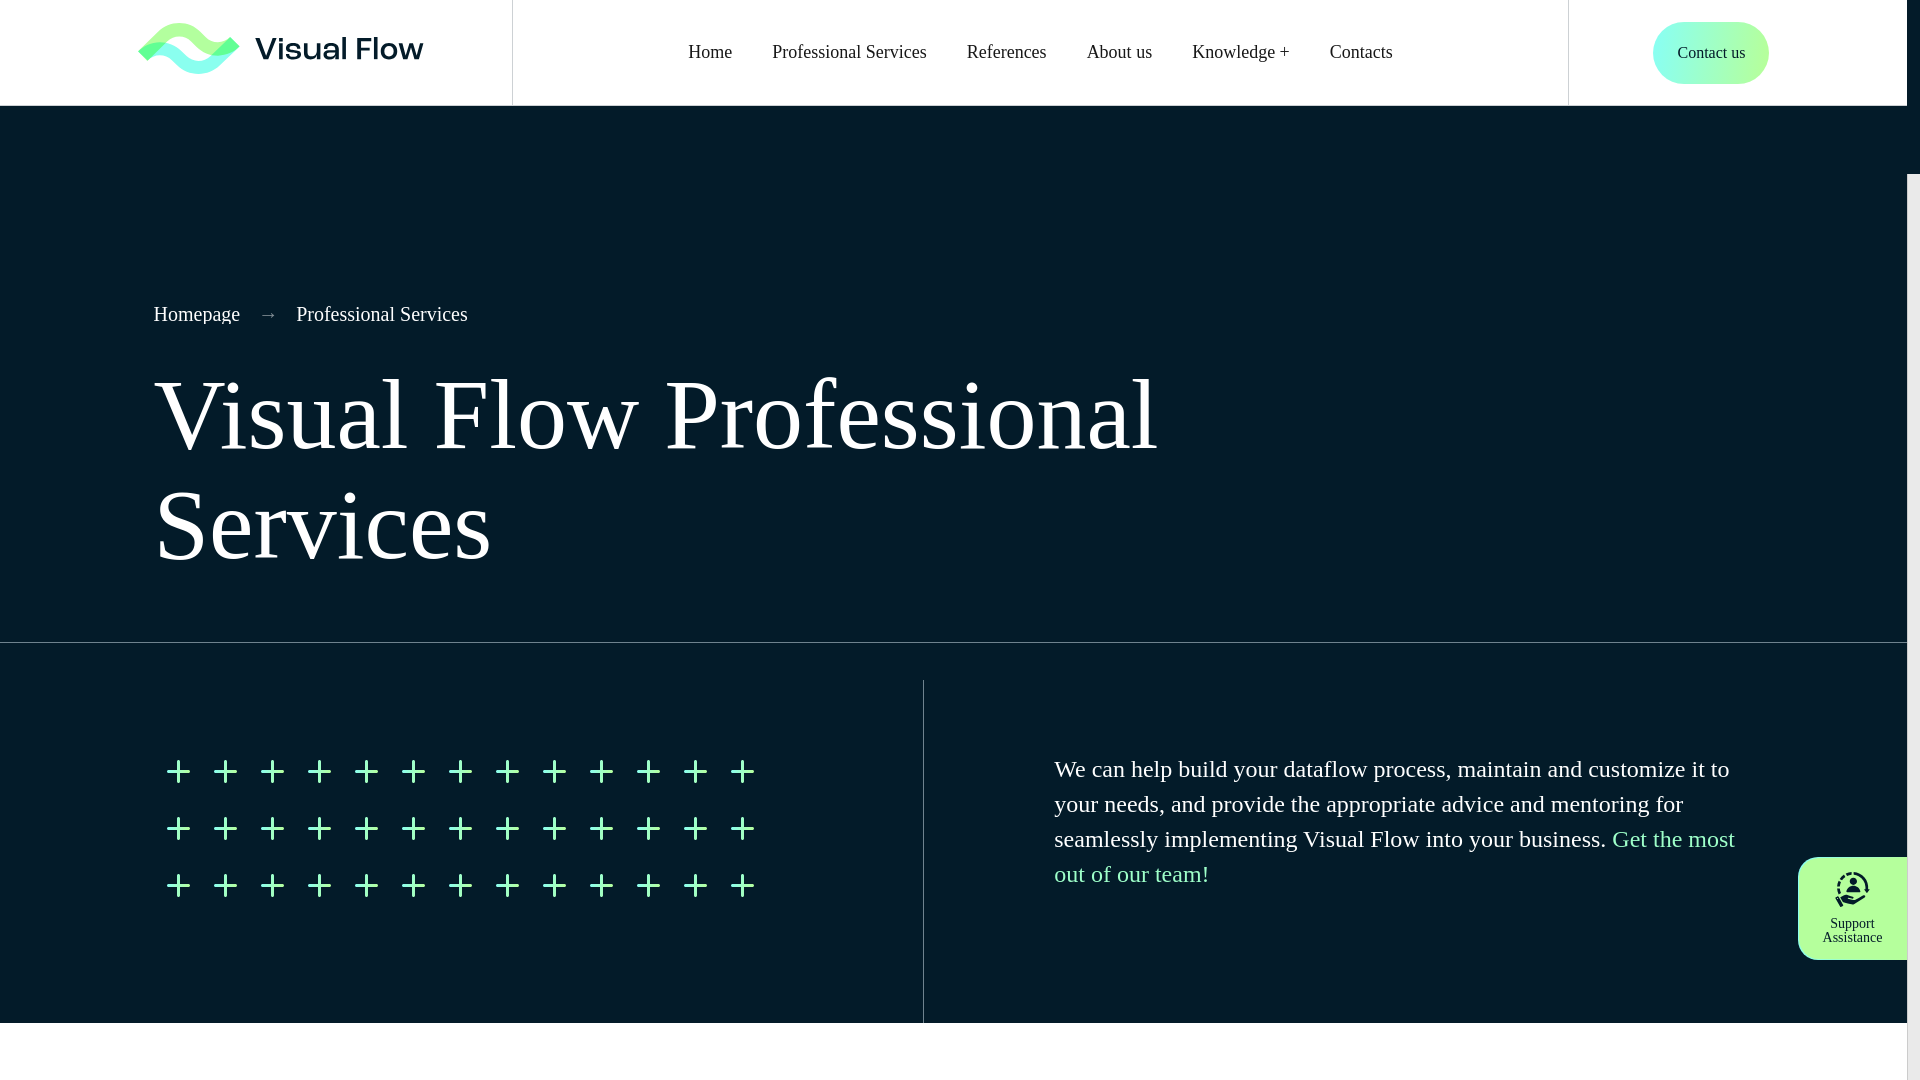 This screenshot has width=1920, height=1080. I want to click on Contact us, so click(1710, 52).